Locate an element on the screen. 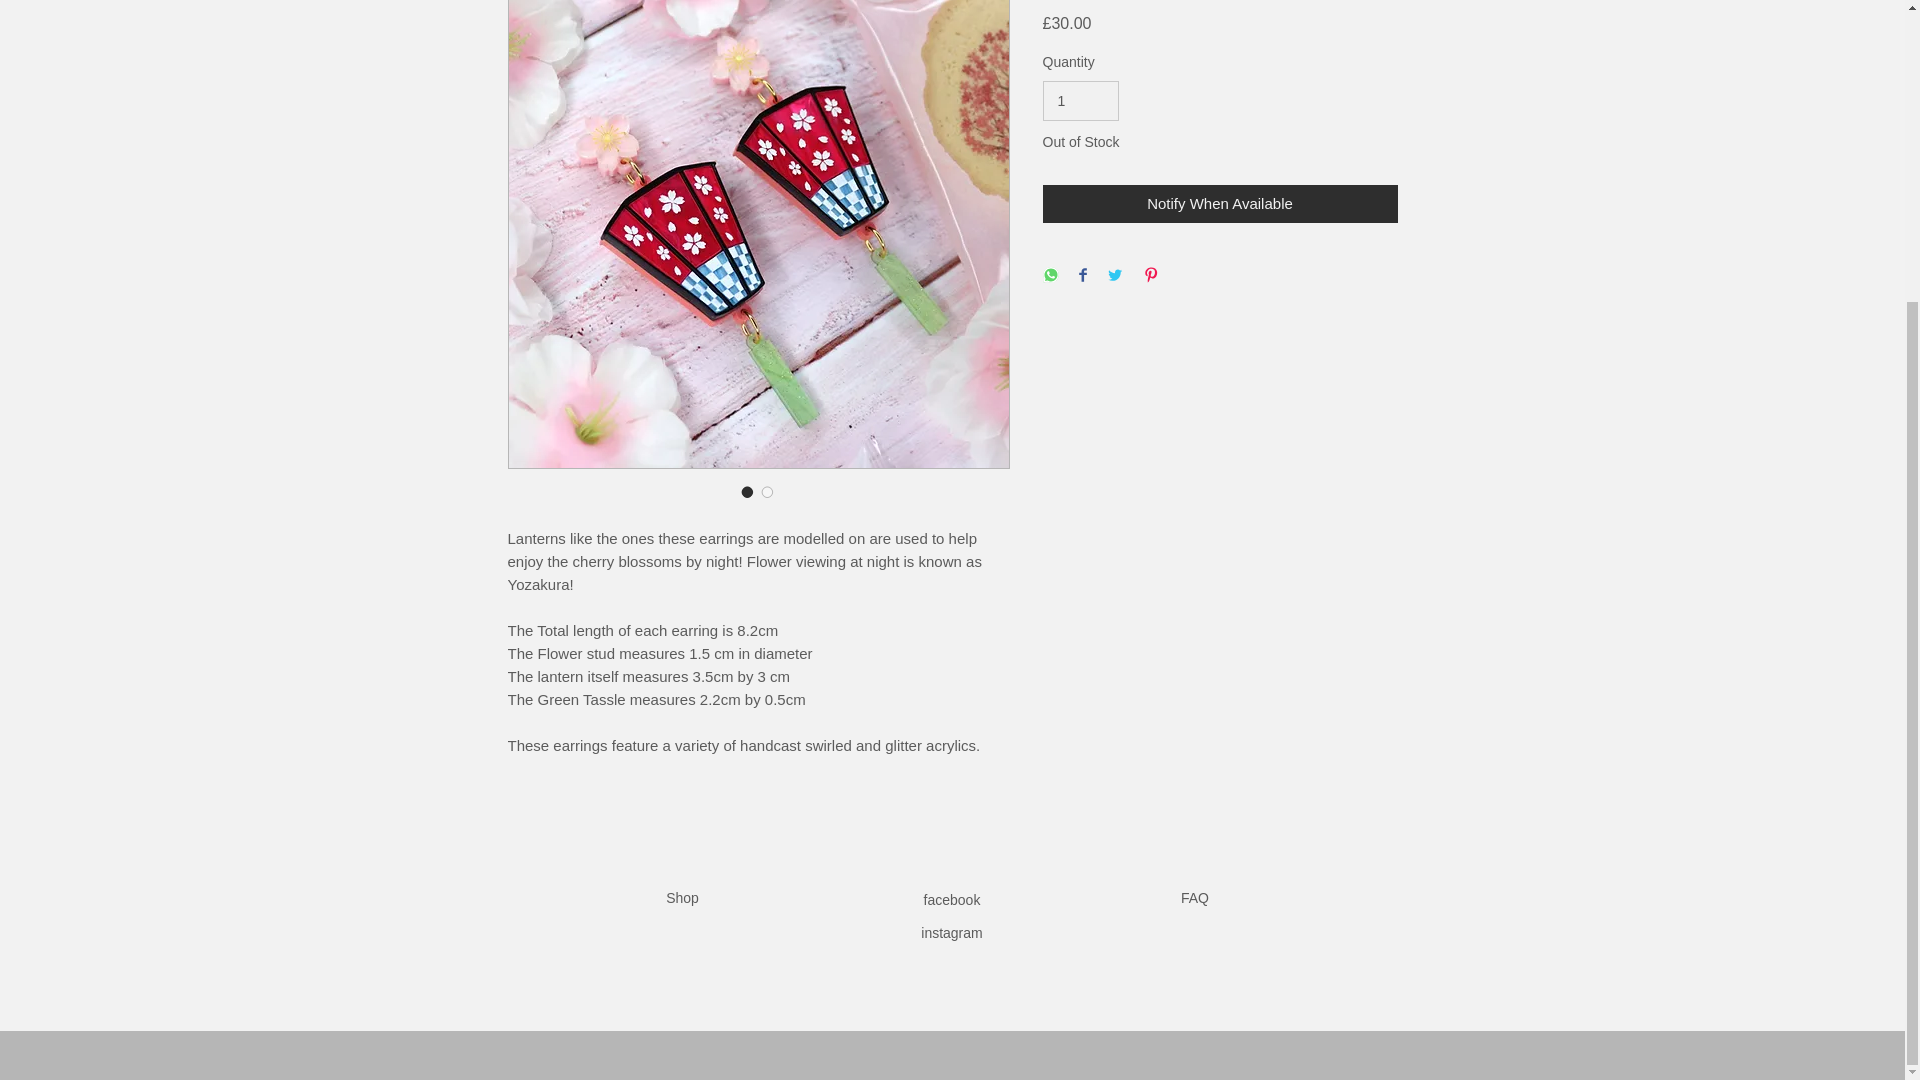 The height and width of the screenshot is (1080, 1920). instagram is located at coordinates (951, 932).